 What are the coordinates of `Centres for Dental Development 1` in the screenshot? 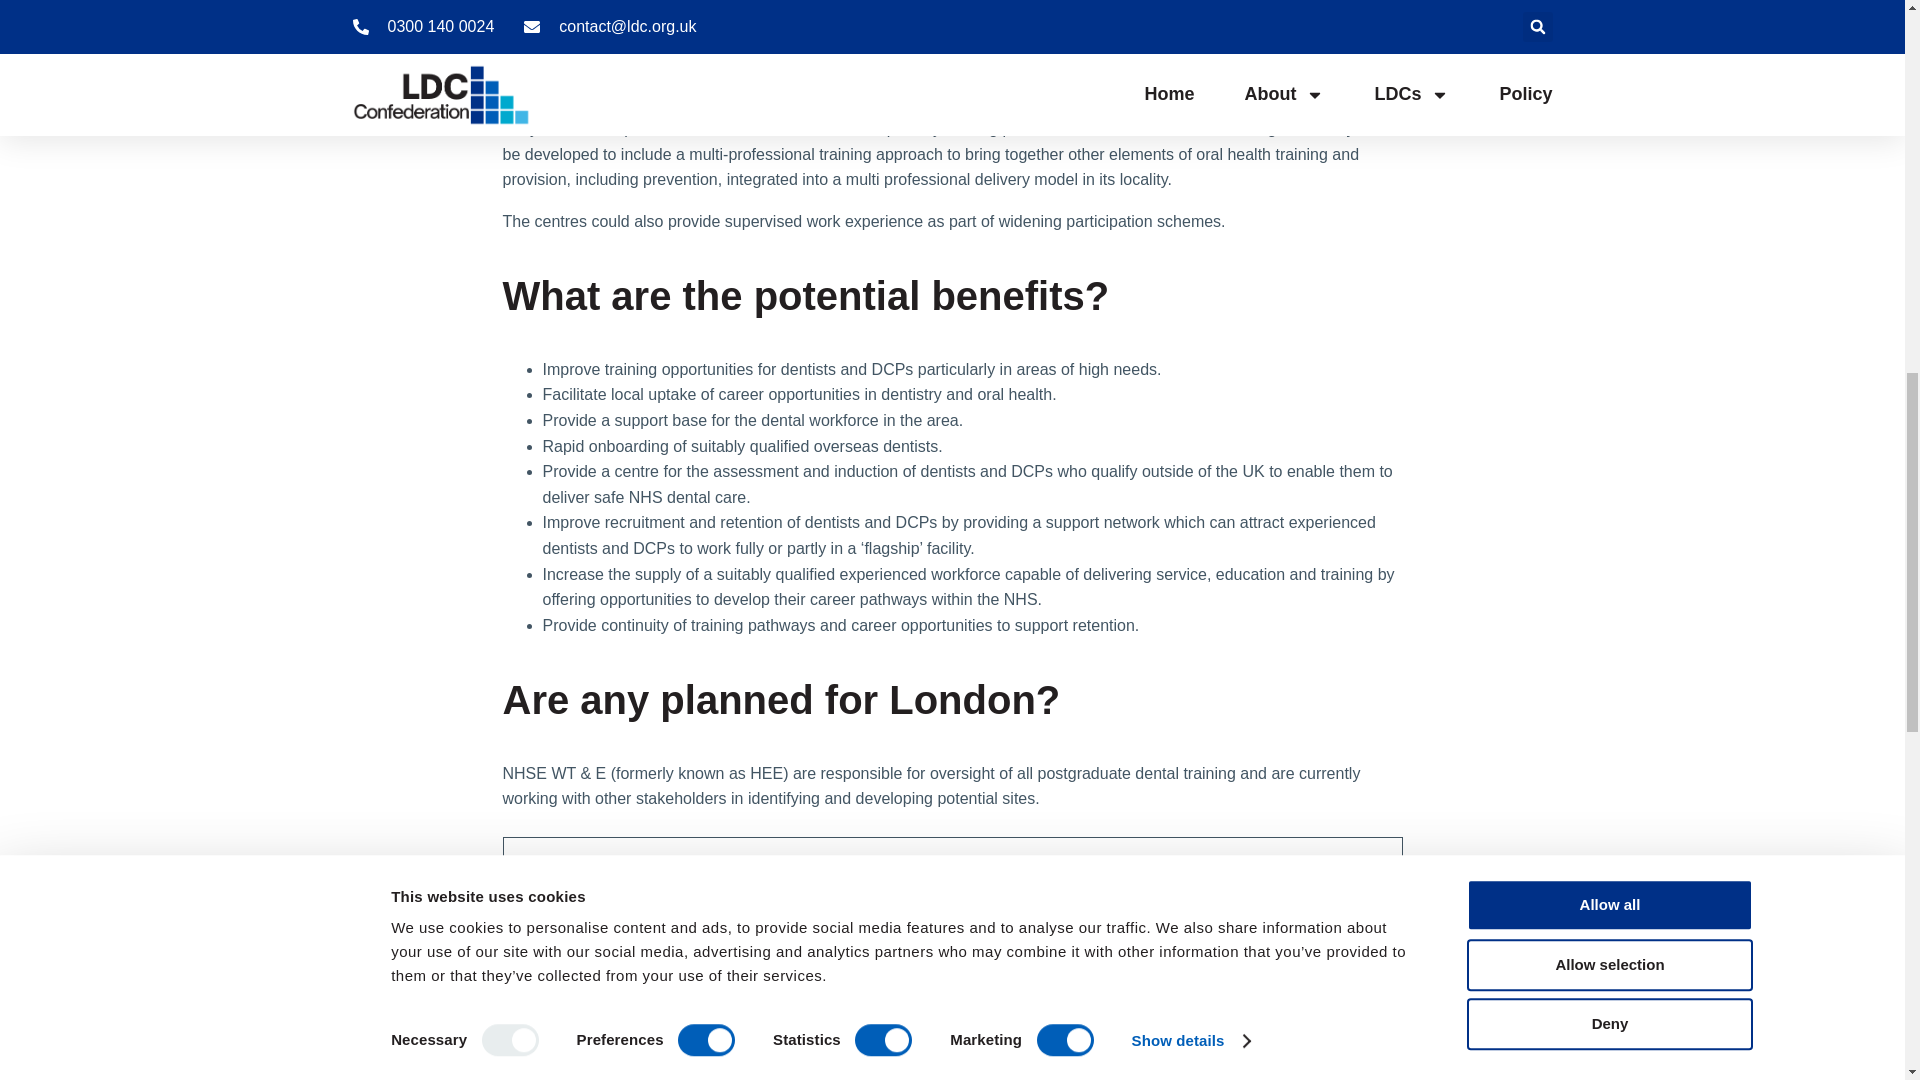 It's located at (593, 907).